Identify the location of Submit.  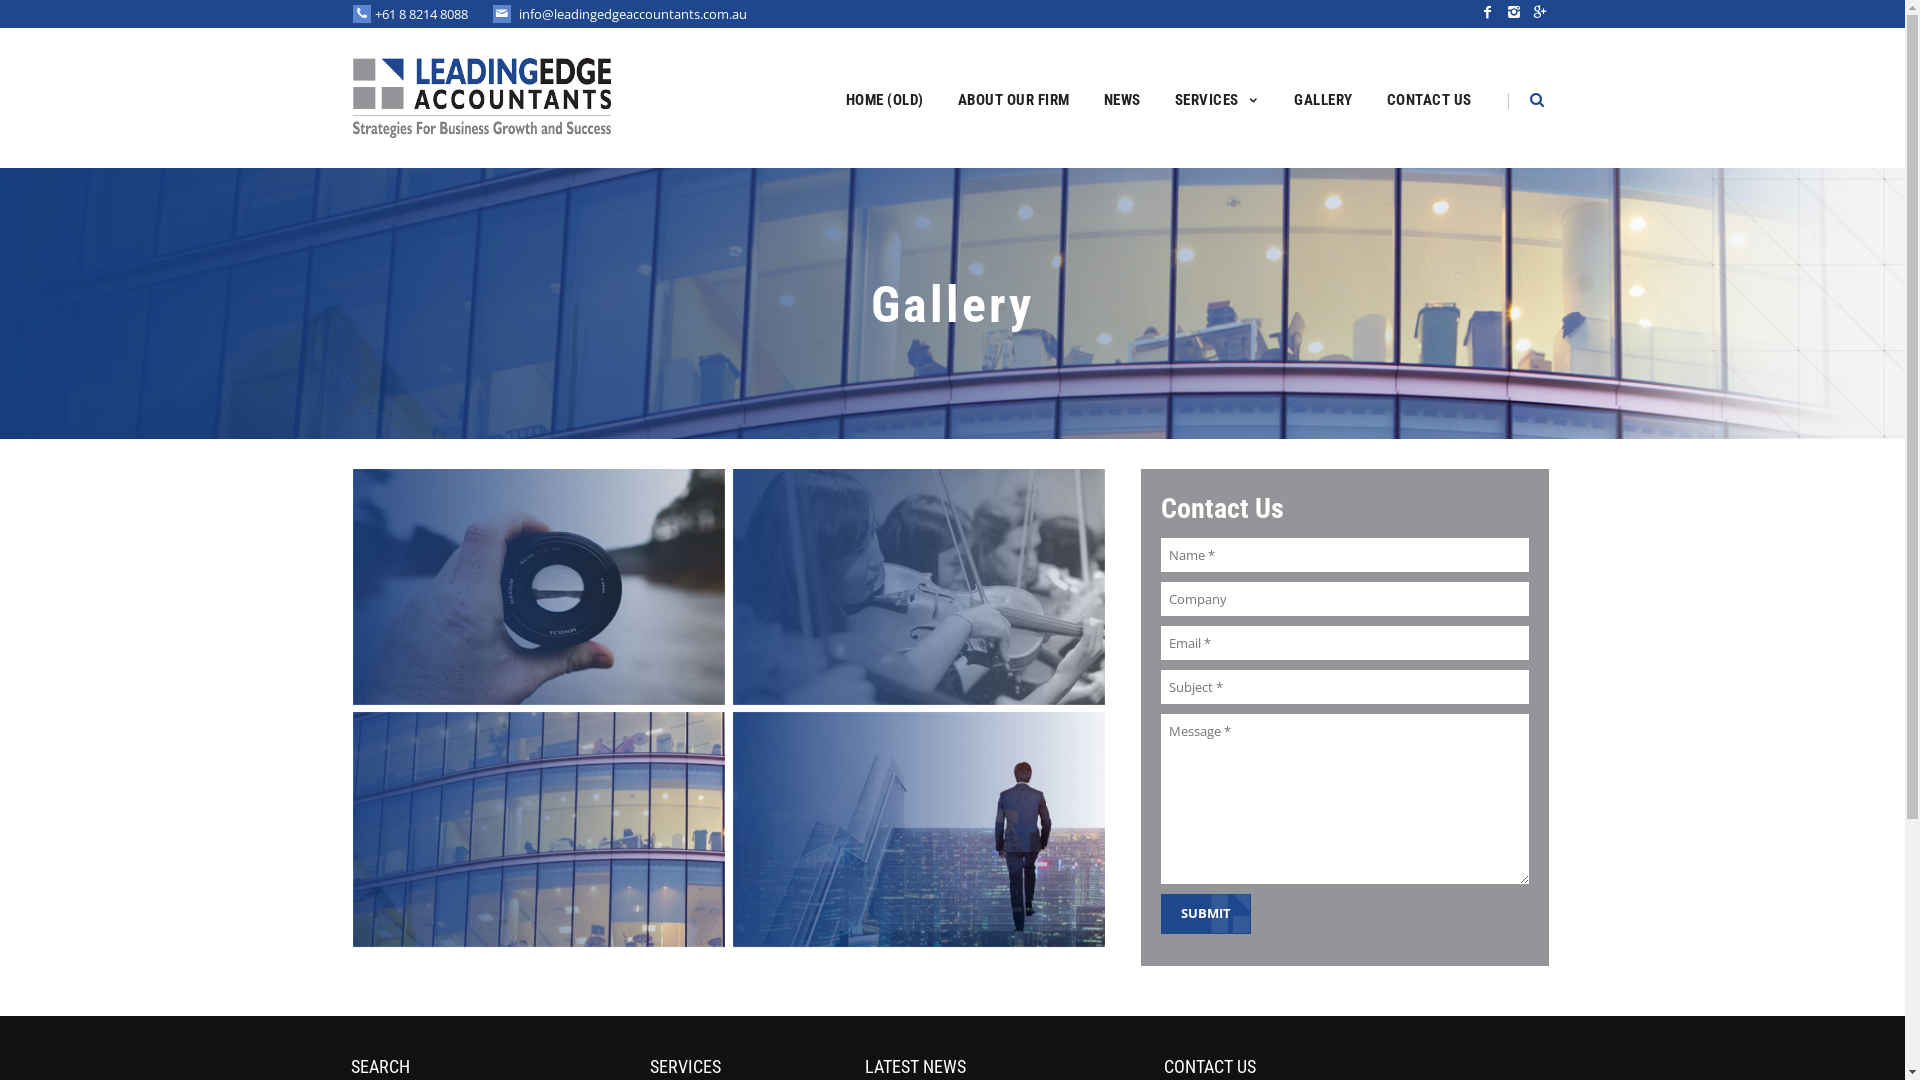
(1205, 913).